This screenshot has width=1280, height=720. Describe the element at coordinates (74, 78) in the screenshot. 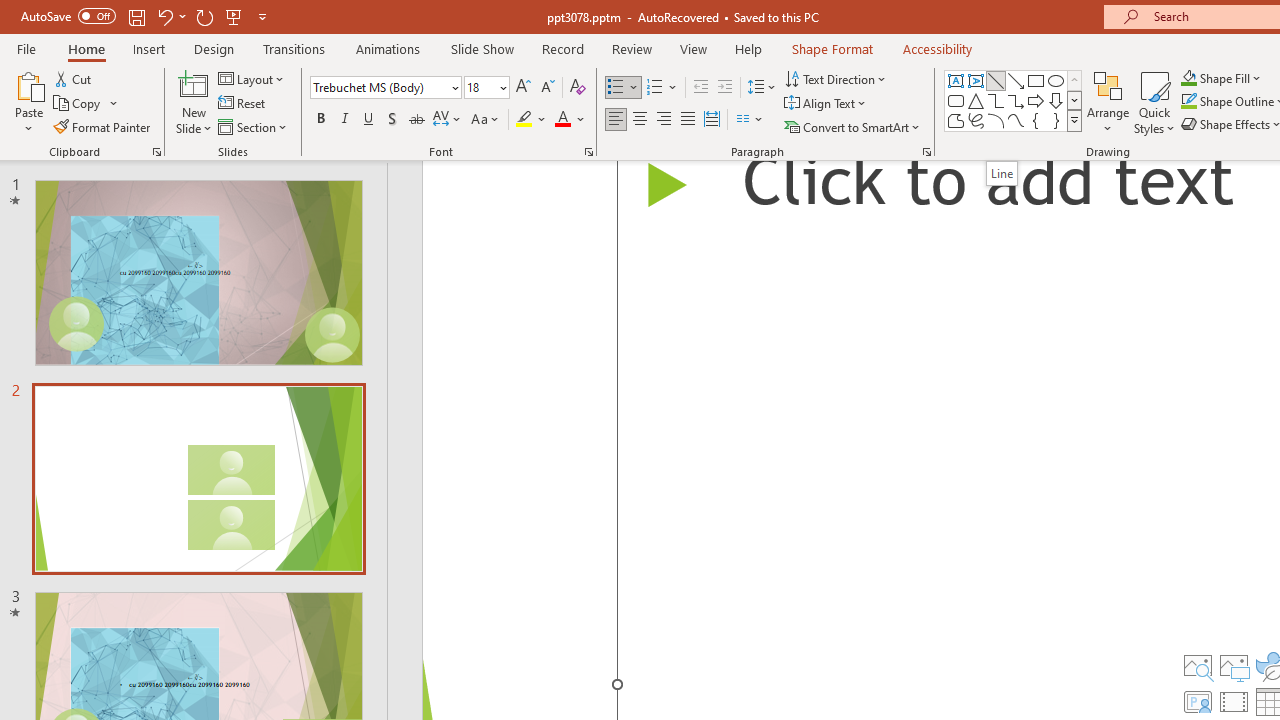

I see `Cut` at that location.